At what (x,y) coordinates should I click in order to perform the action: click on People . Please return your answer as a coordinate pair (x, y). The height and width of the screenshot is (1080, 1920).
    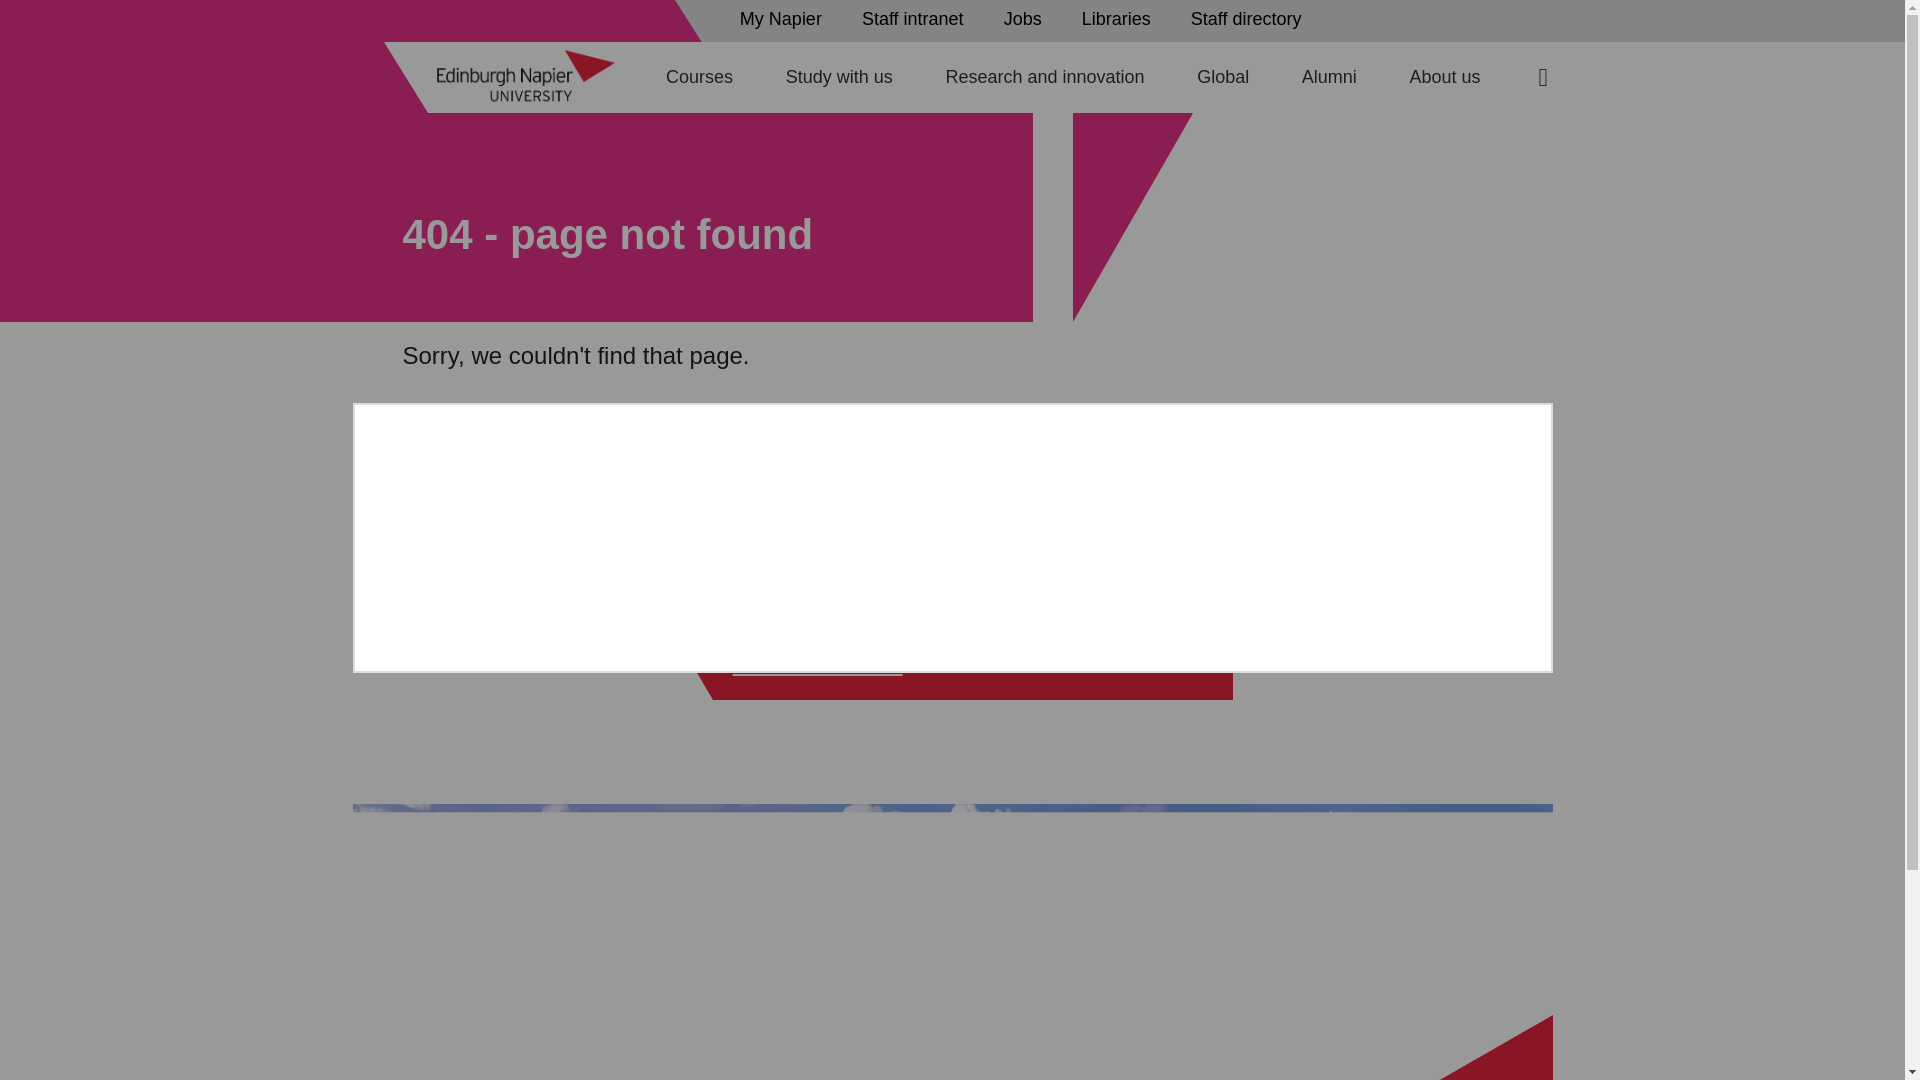
    Looking at the image, I should click on (1121, 18).